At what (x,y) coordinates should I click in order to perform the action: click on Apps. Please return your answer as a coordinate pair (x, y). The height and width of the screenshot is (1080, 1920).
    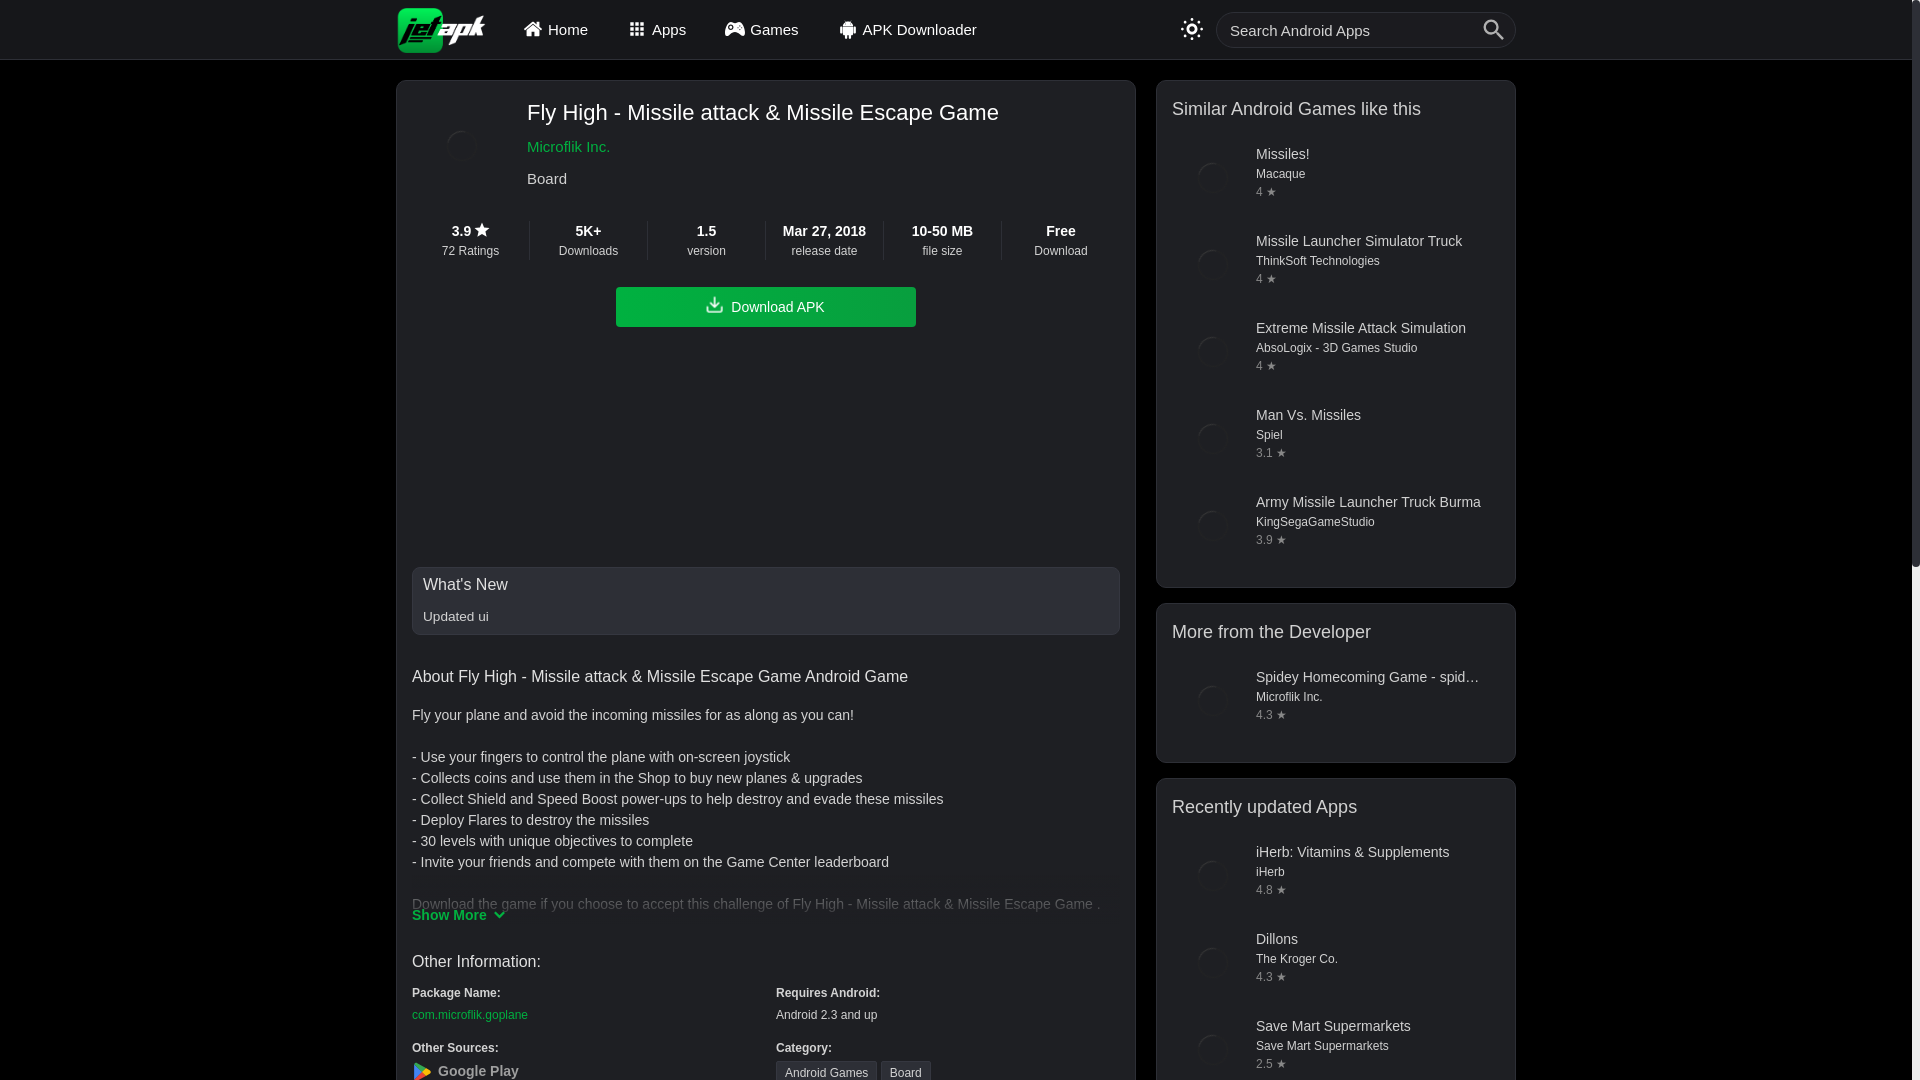
    Looking at the image, I should click on (659, 29).